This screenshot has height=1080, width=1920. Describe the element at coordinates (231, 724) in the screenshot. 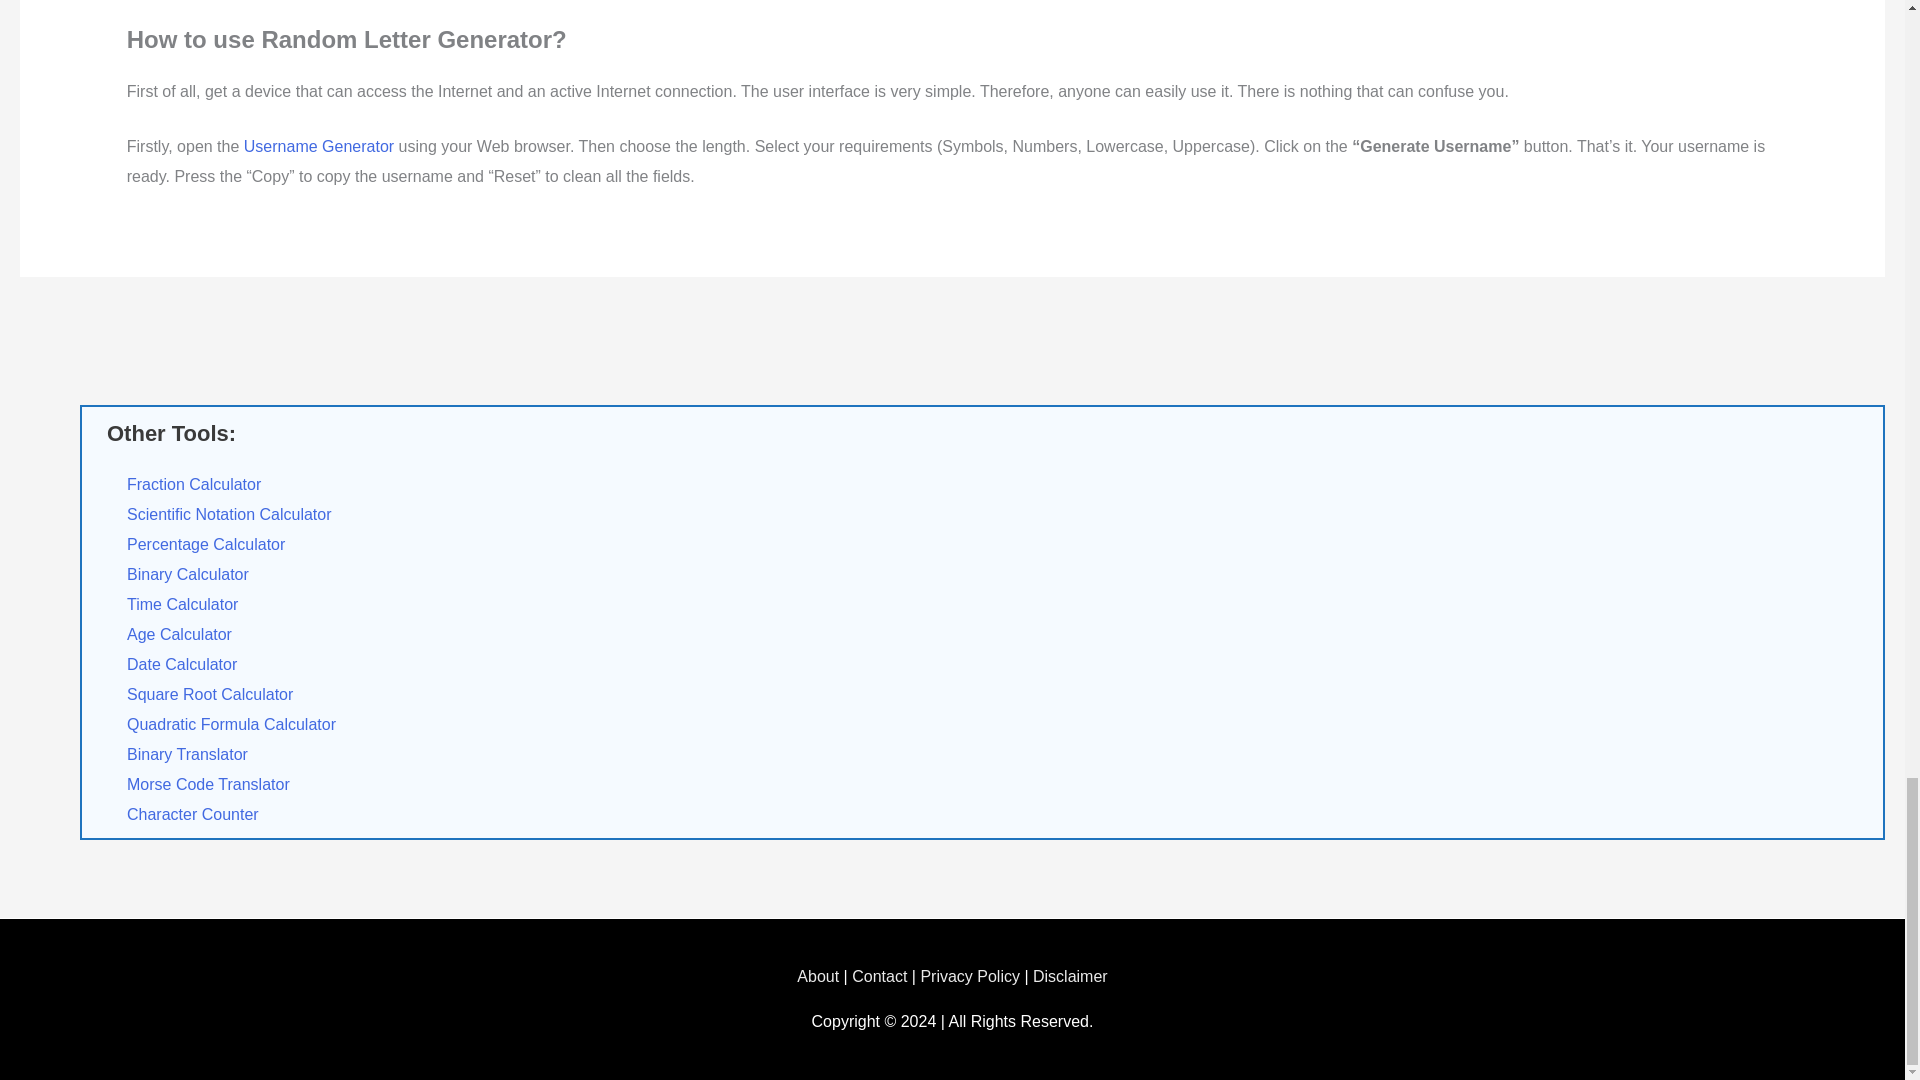

I see `Quadratic Formula Calculator` at that location.